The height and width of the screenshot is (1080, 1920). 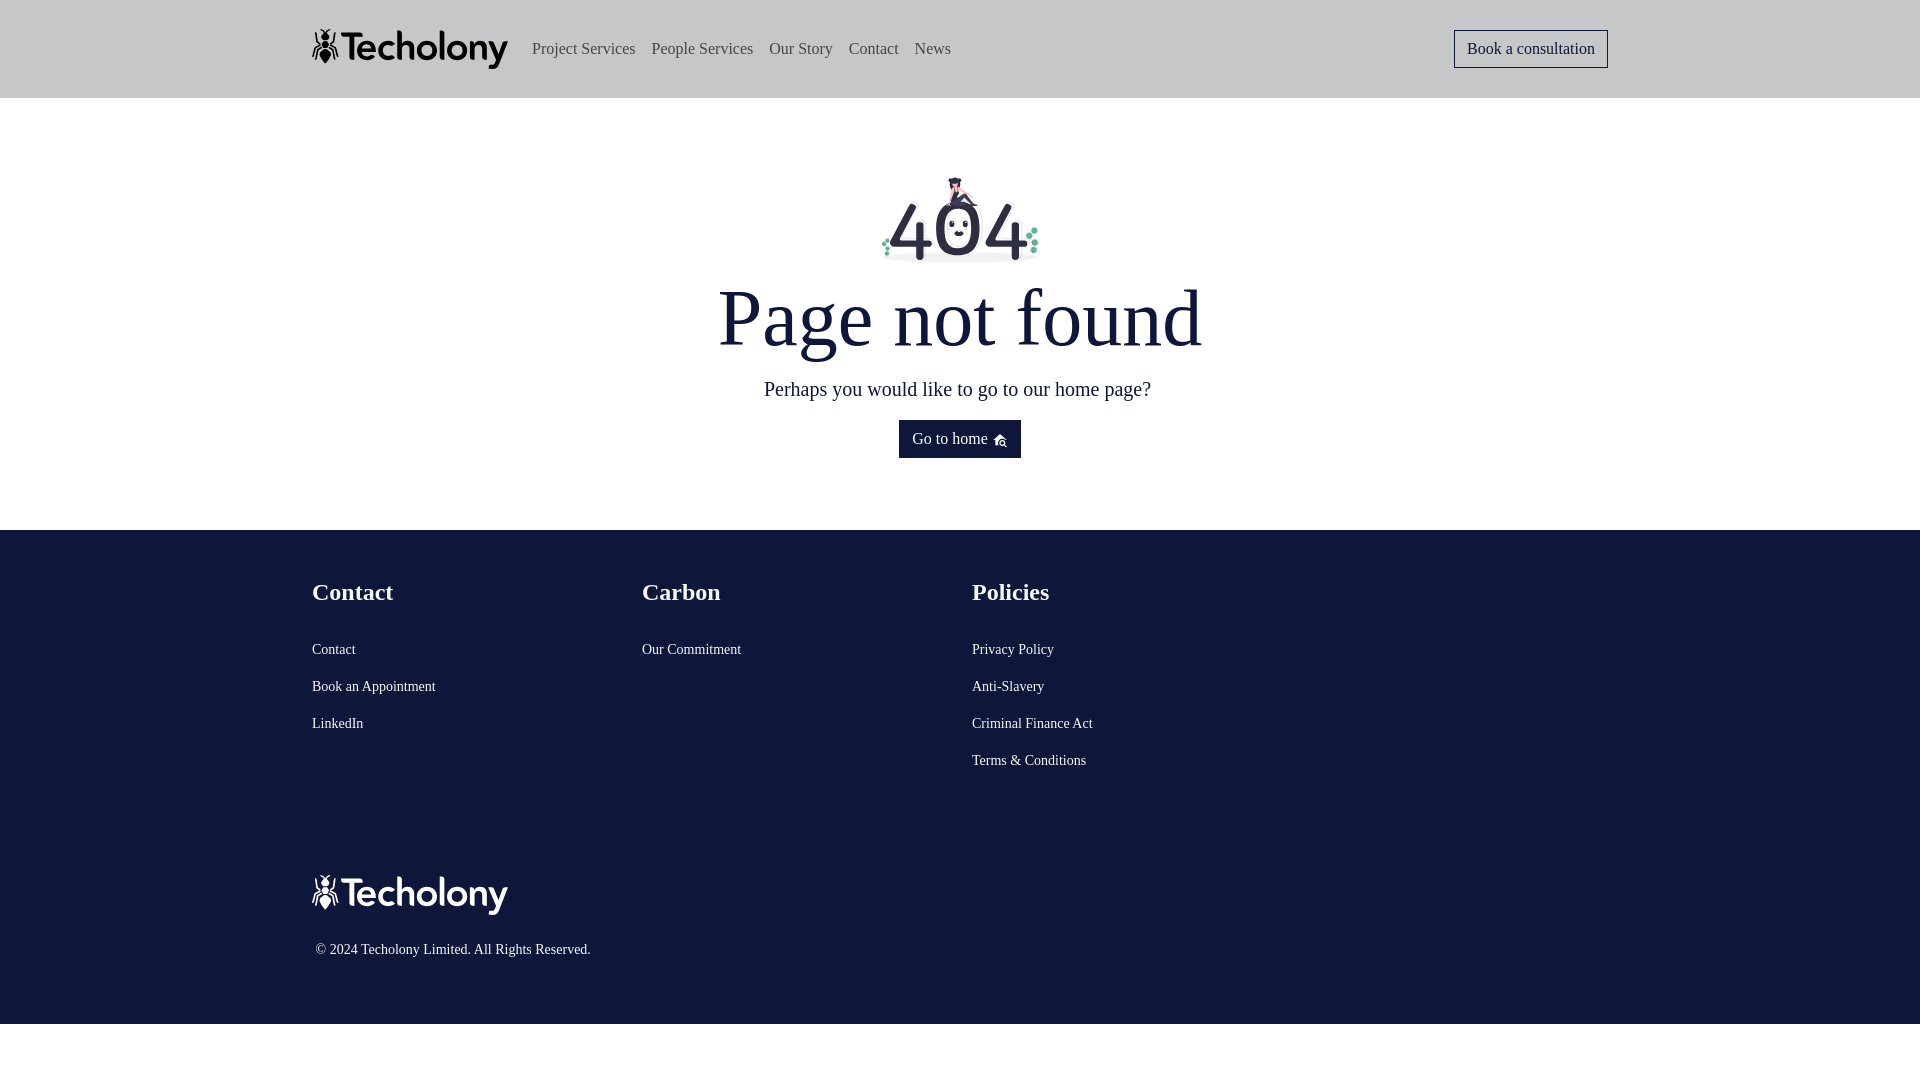 What do you see at coordinates (464, 649) in the screenshot?
I see `Contact` at bounding box center [464, 649].